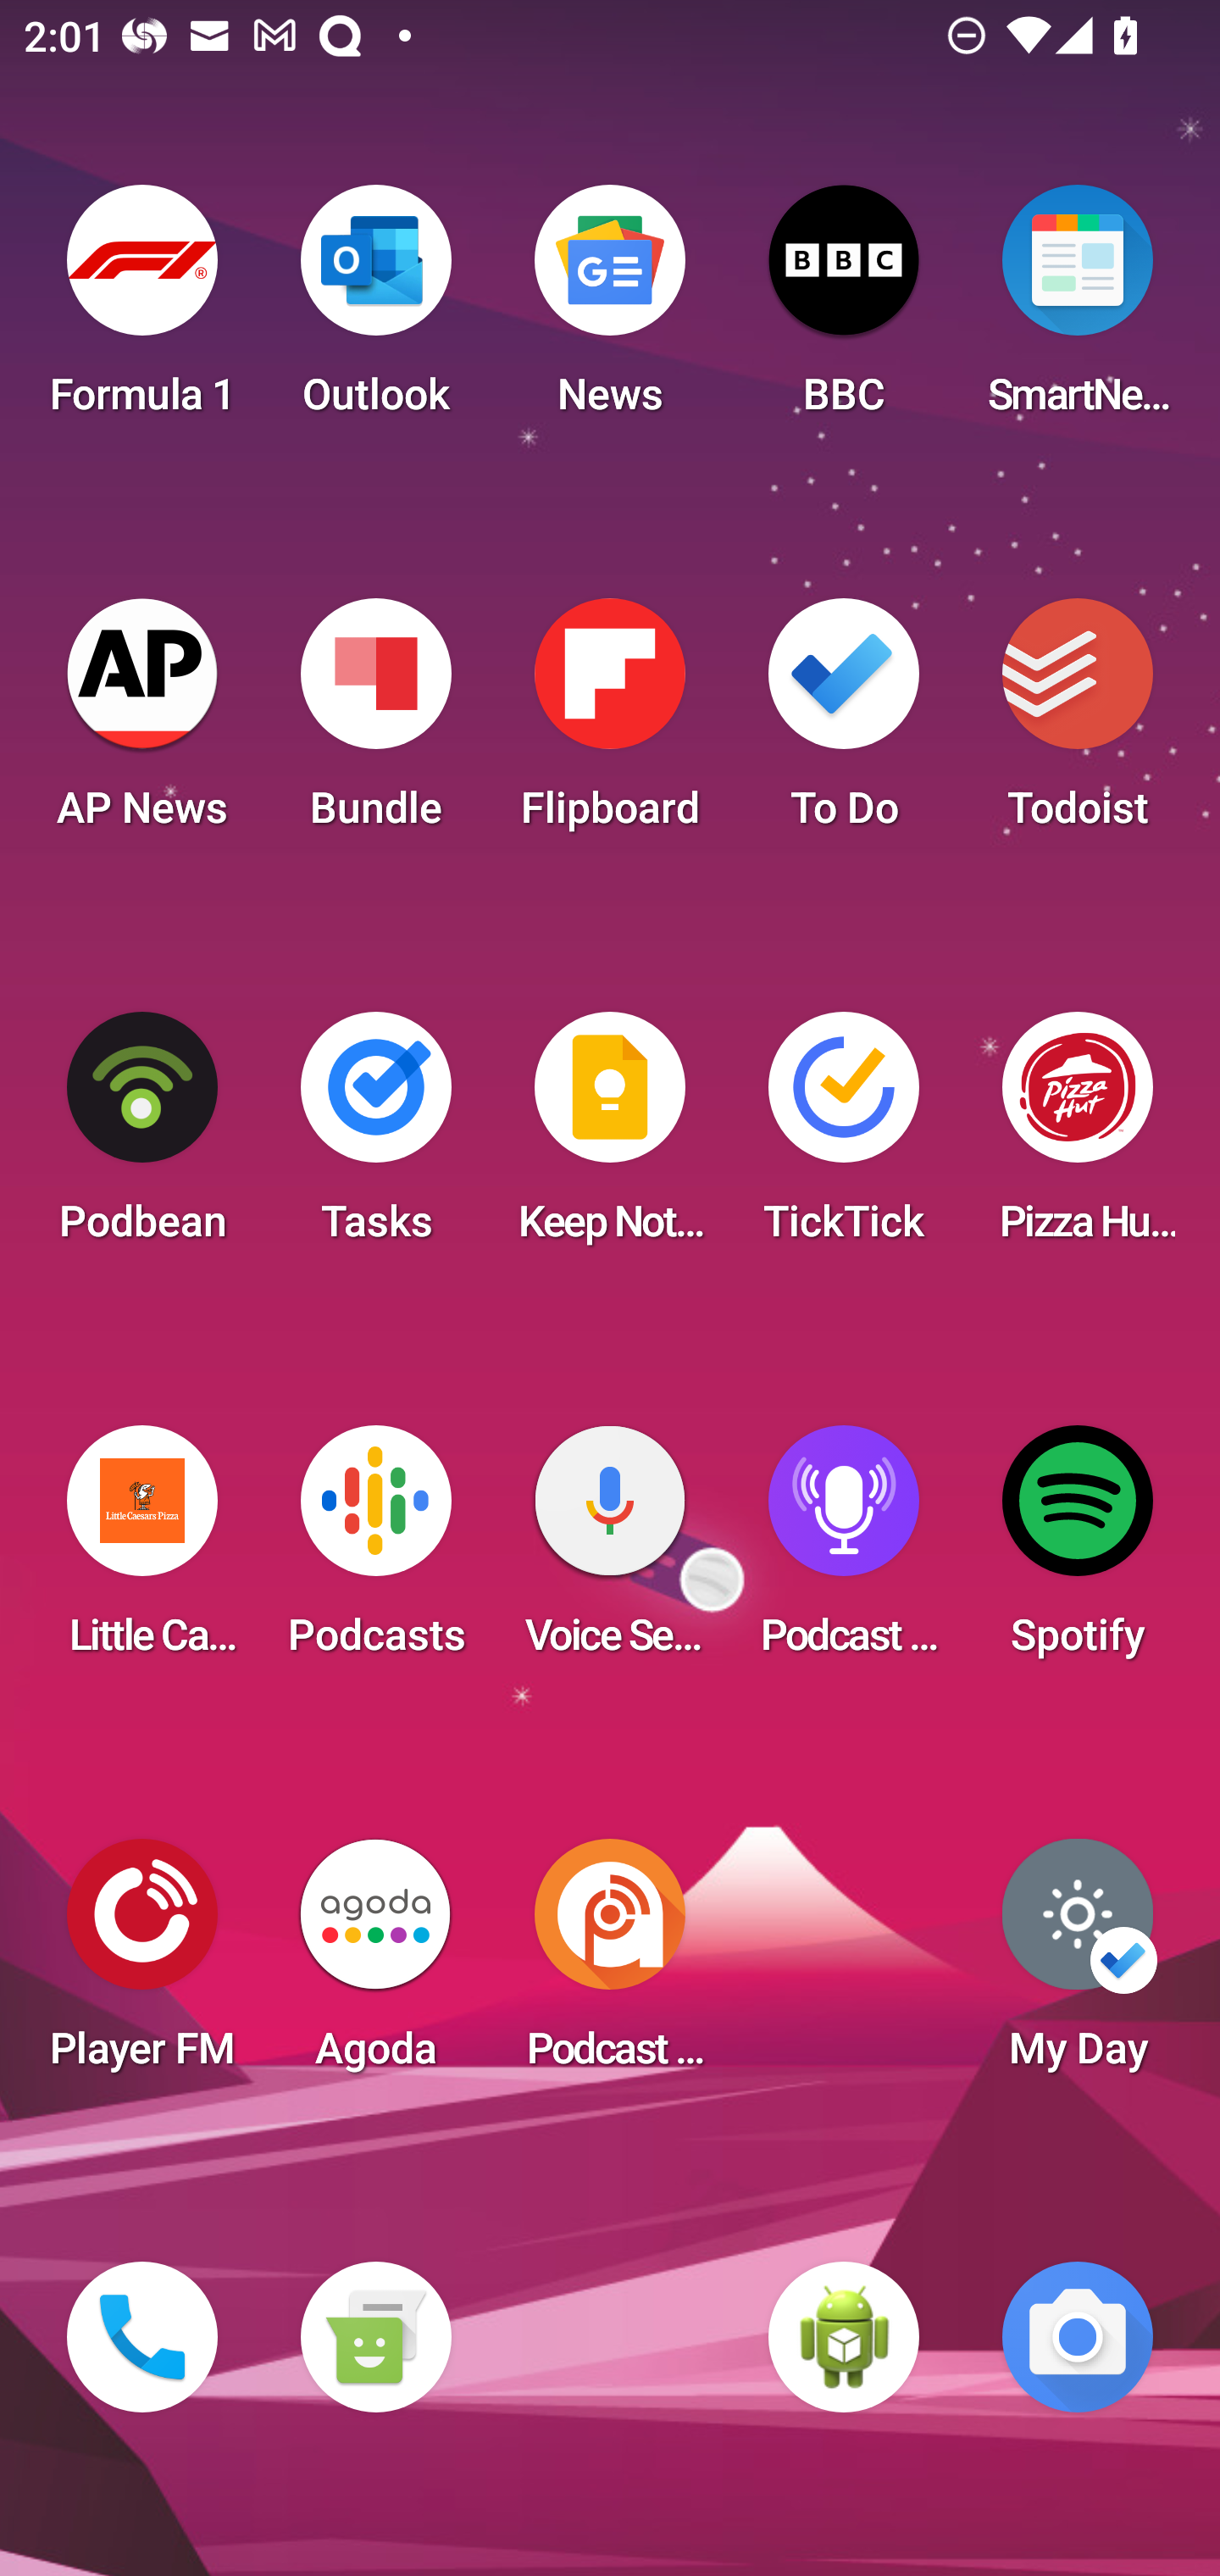  I want to click on Tasks, so click(375, 1137).